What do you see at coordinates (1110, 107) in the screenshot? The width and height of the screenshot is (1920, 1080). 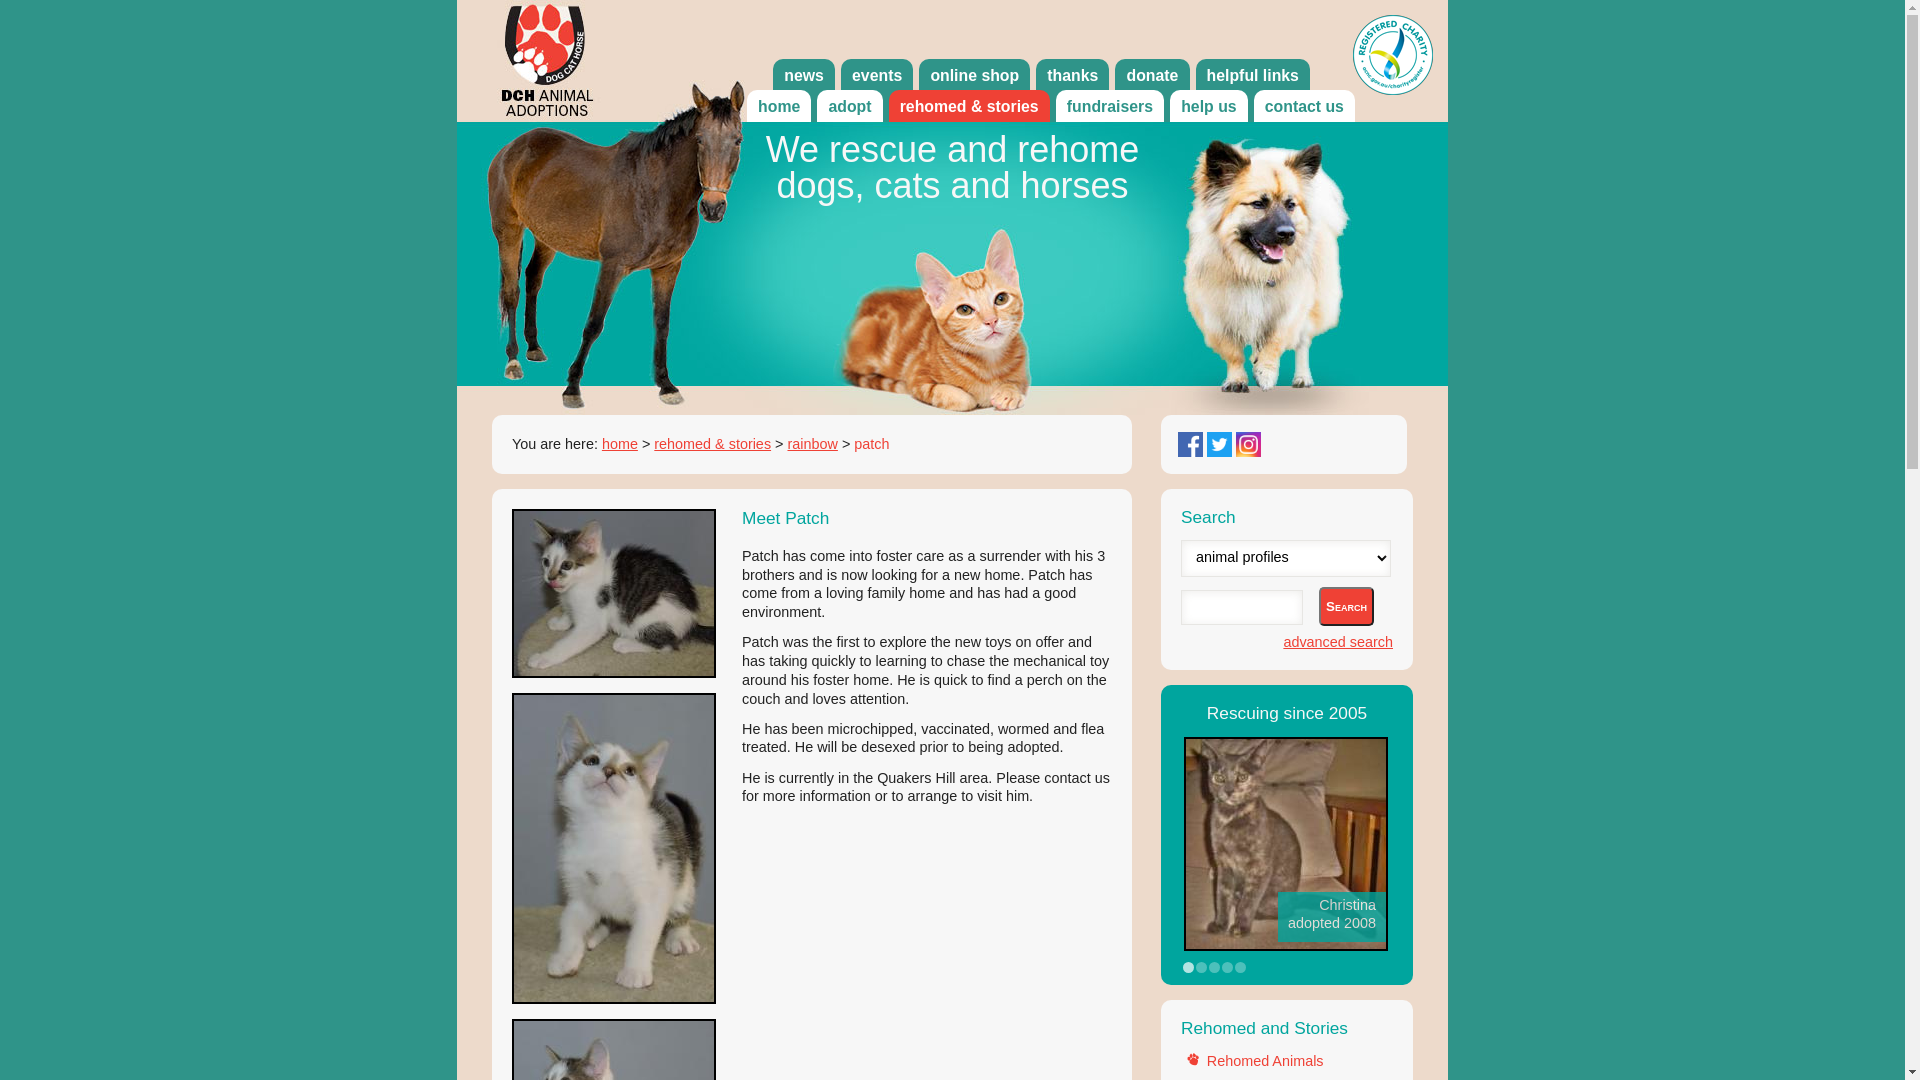 I see `fundraisers` at bounding box center [1110, 107].